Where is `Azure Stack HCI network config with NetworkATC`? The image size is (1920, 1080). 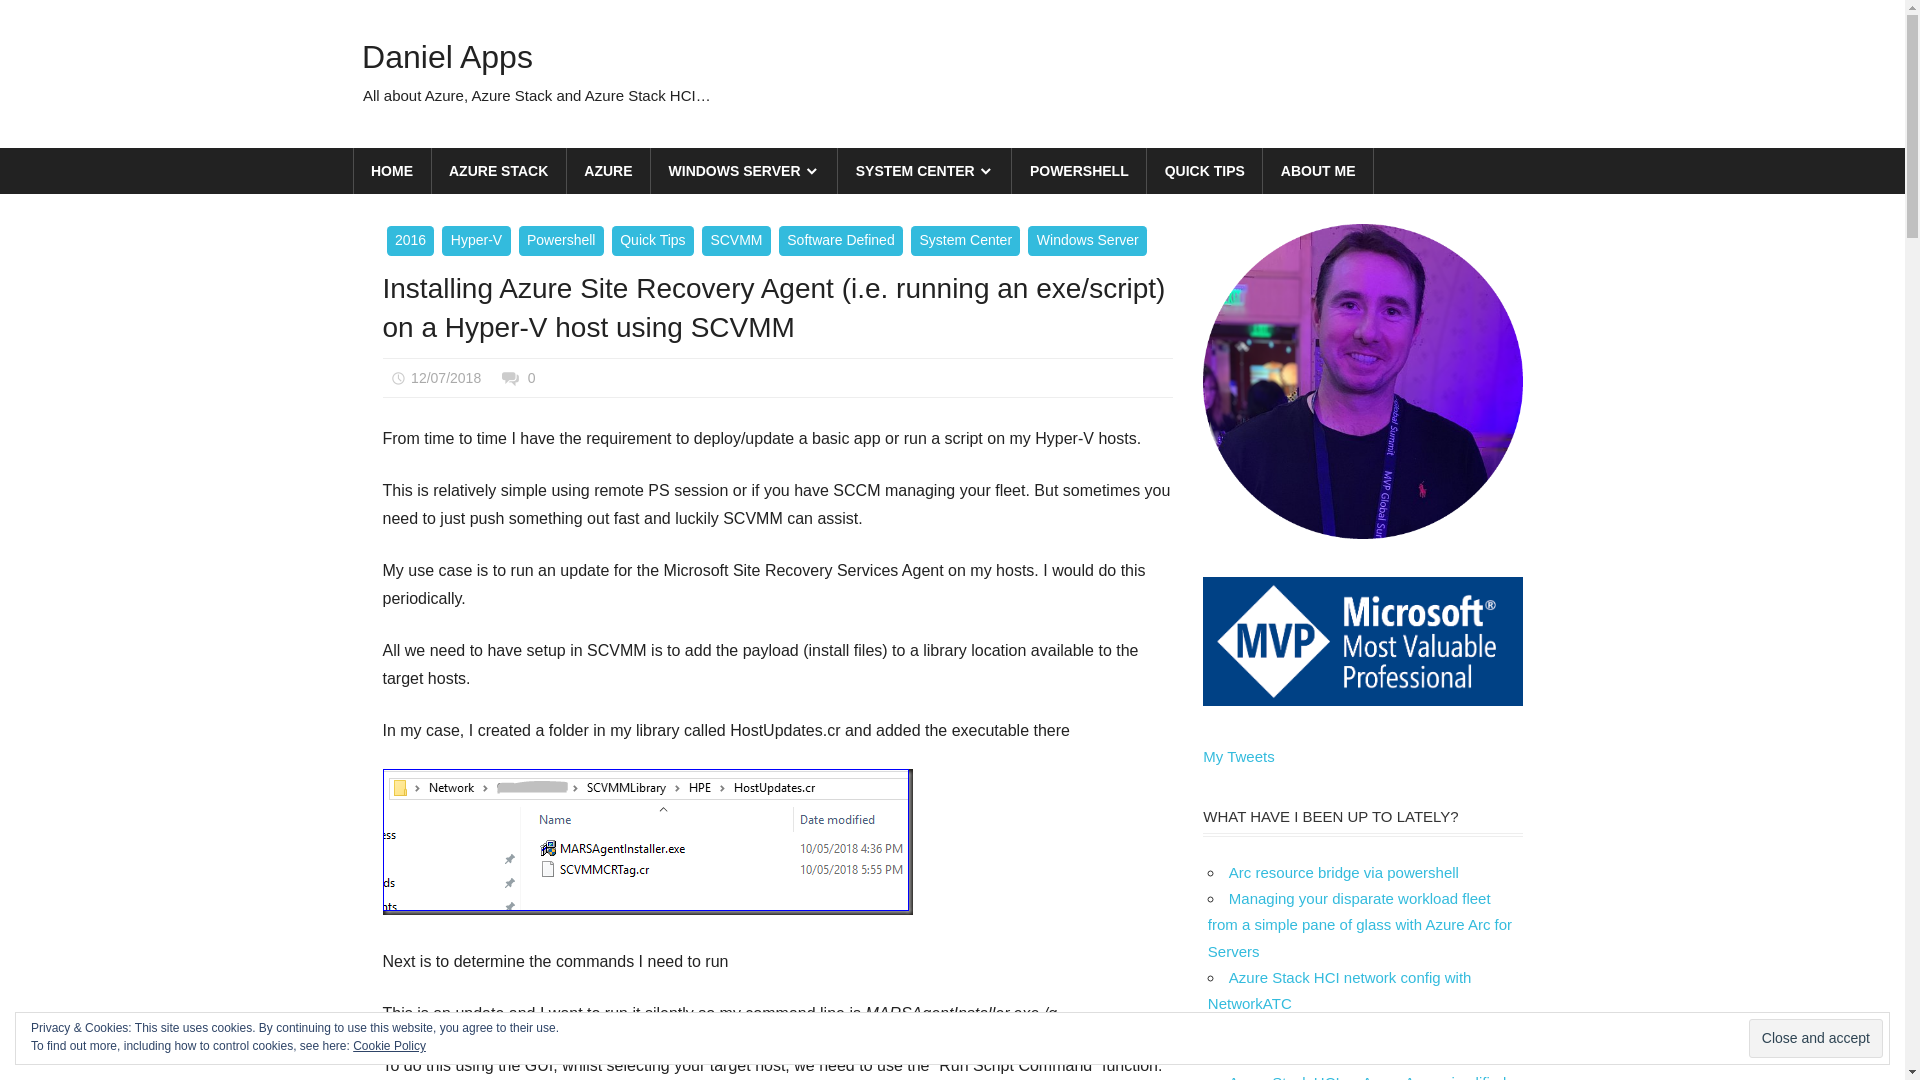 Azure Stack HCI network config with NetworkATC is located at coordinates (1340, 990).